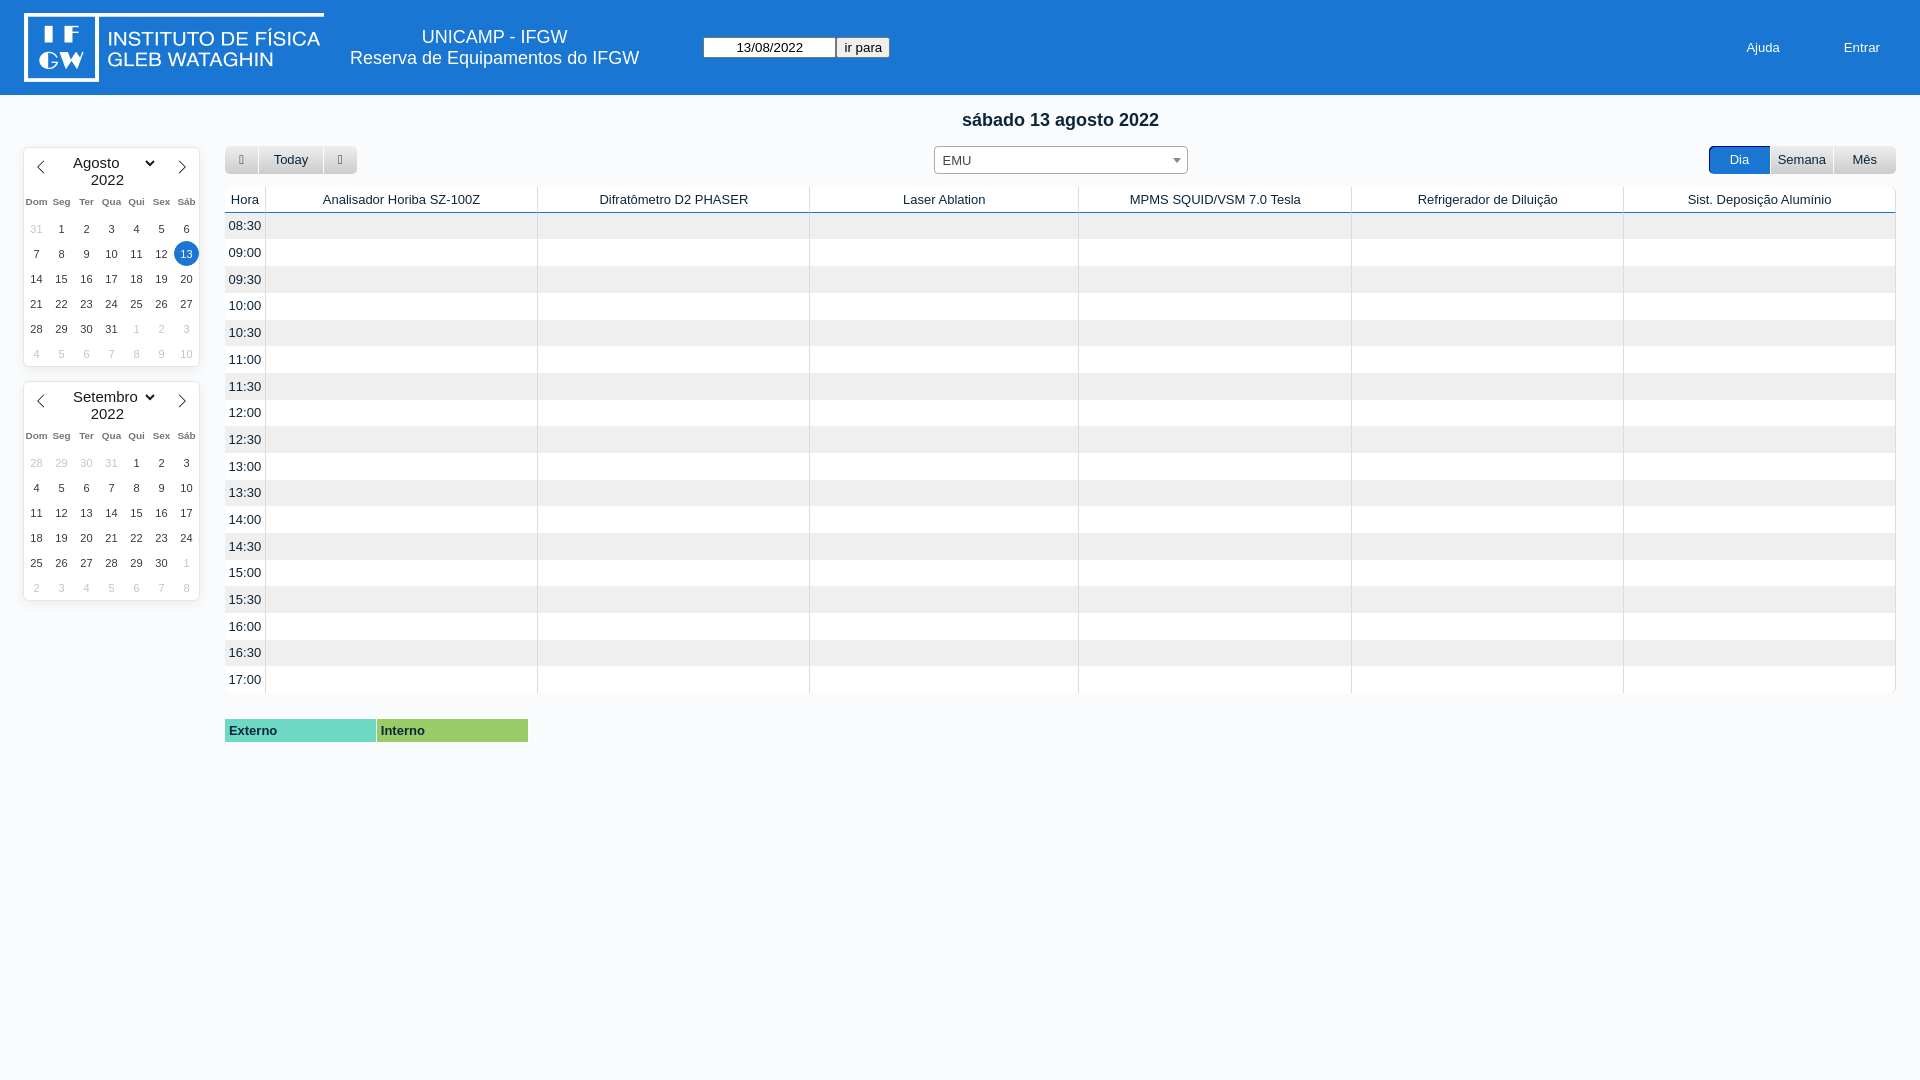  Describe the element at coordinates (340, 160) in the screenshot. I see `Ir para Dia Seguinte` at that location.